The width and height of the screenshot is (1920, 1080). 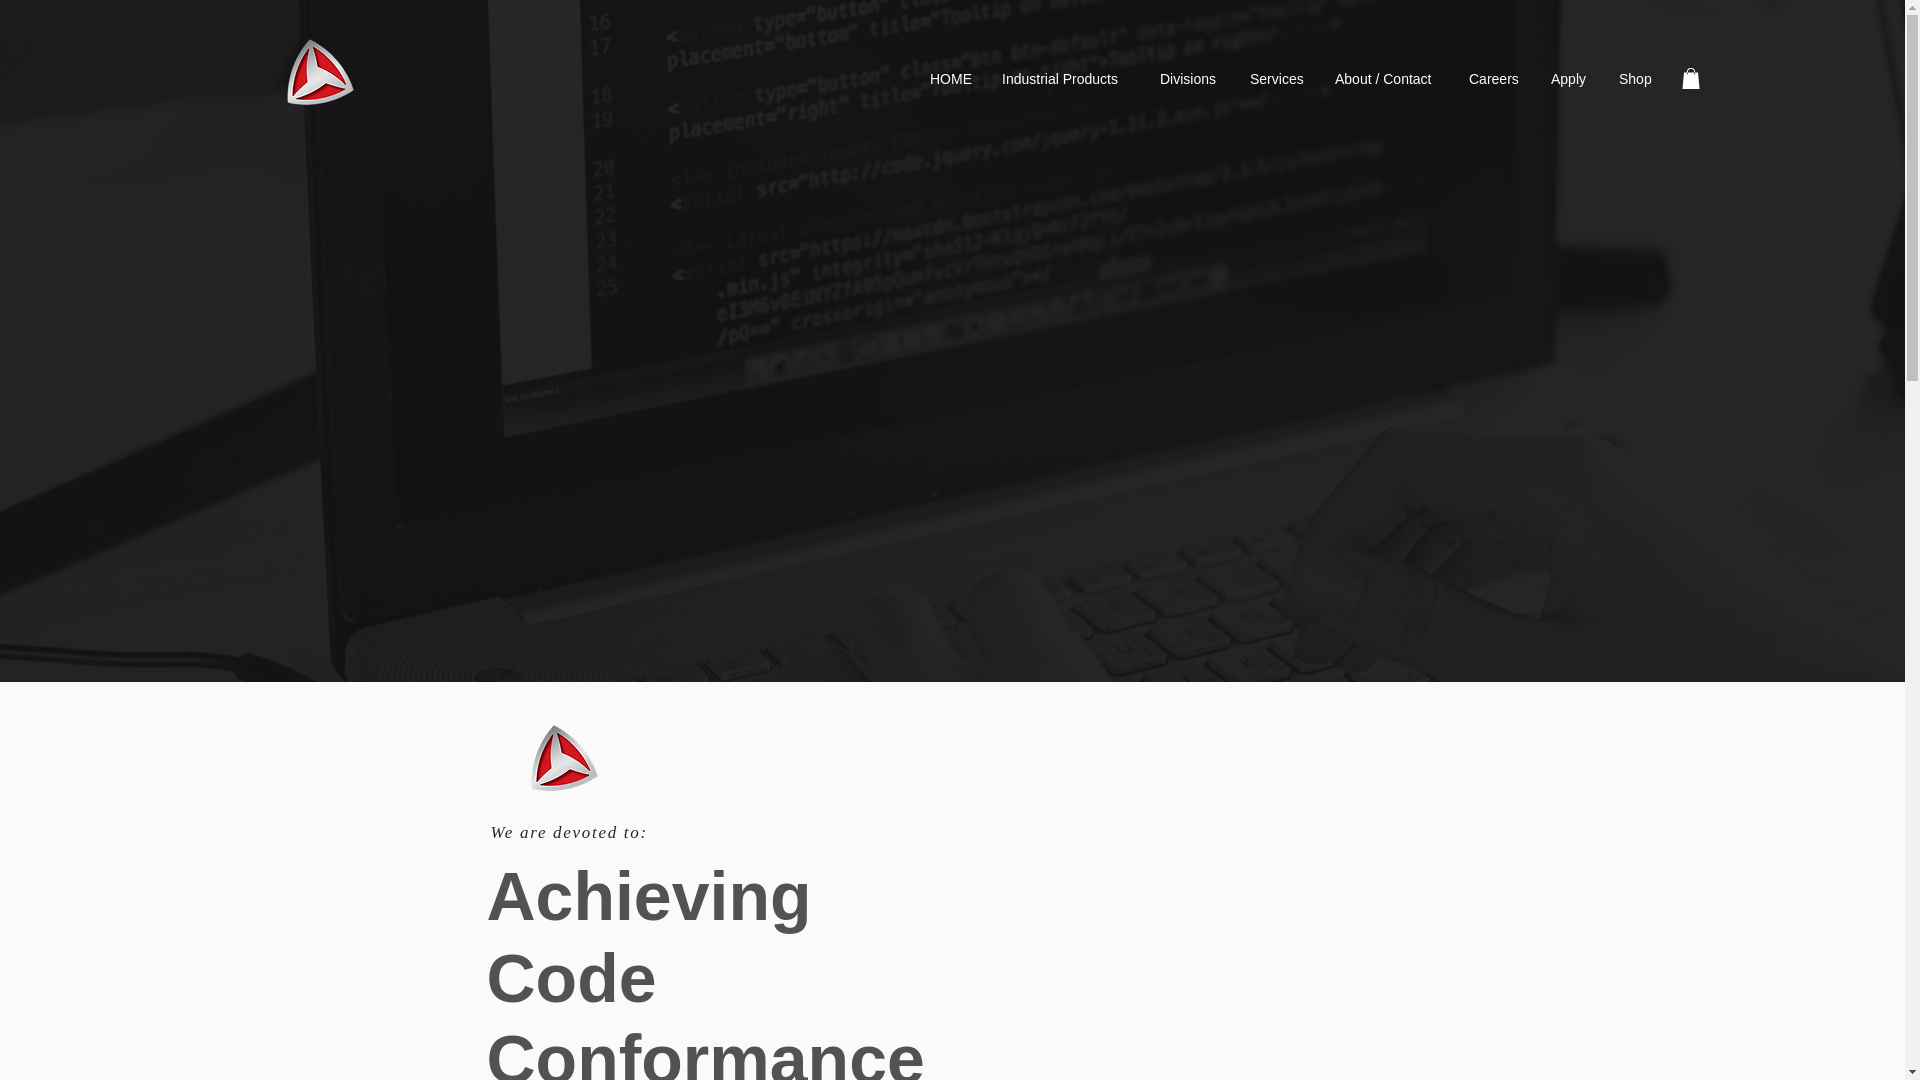 What do you see at coordinates (1636, 78) in the screenshot?
I see `Shop` at bounding box center [1636, 78].